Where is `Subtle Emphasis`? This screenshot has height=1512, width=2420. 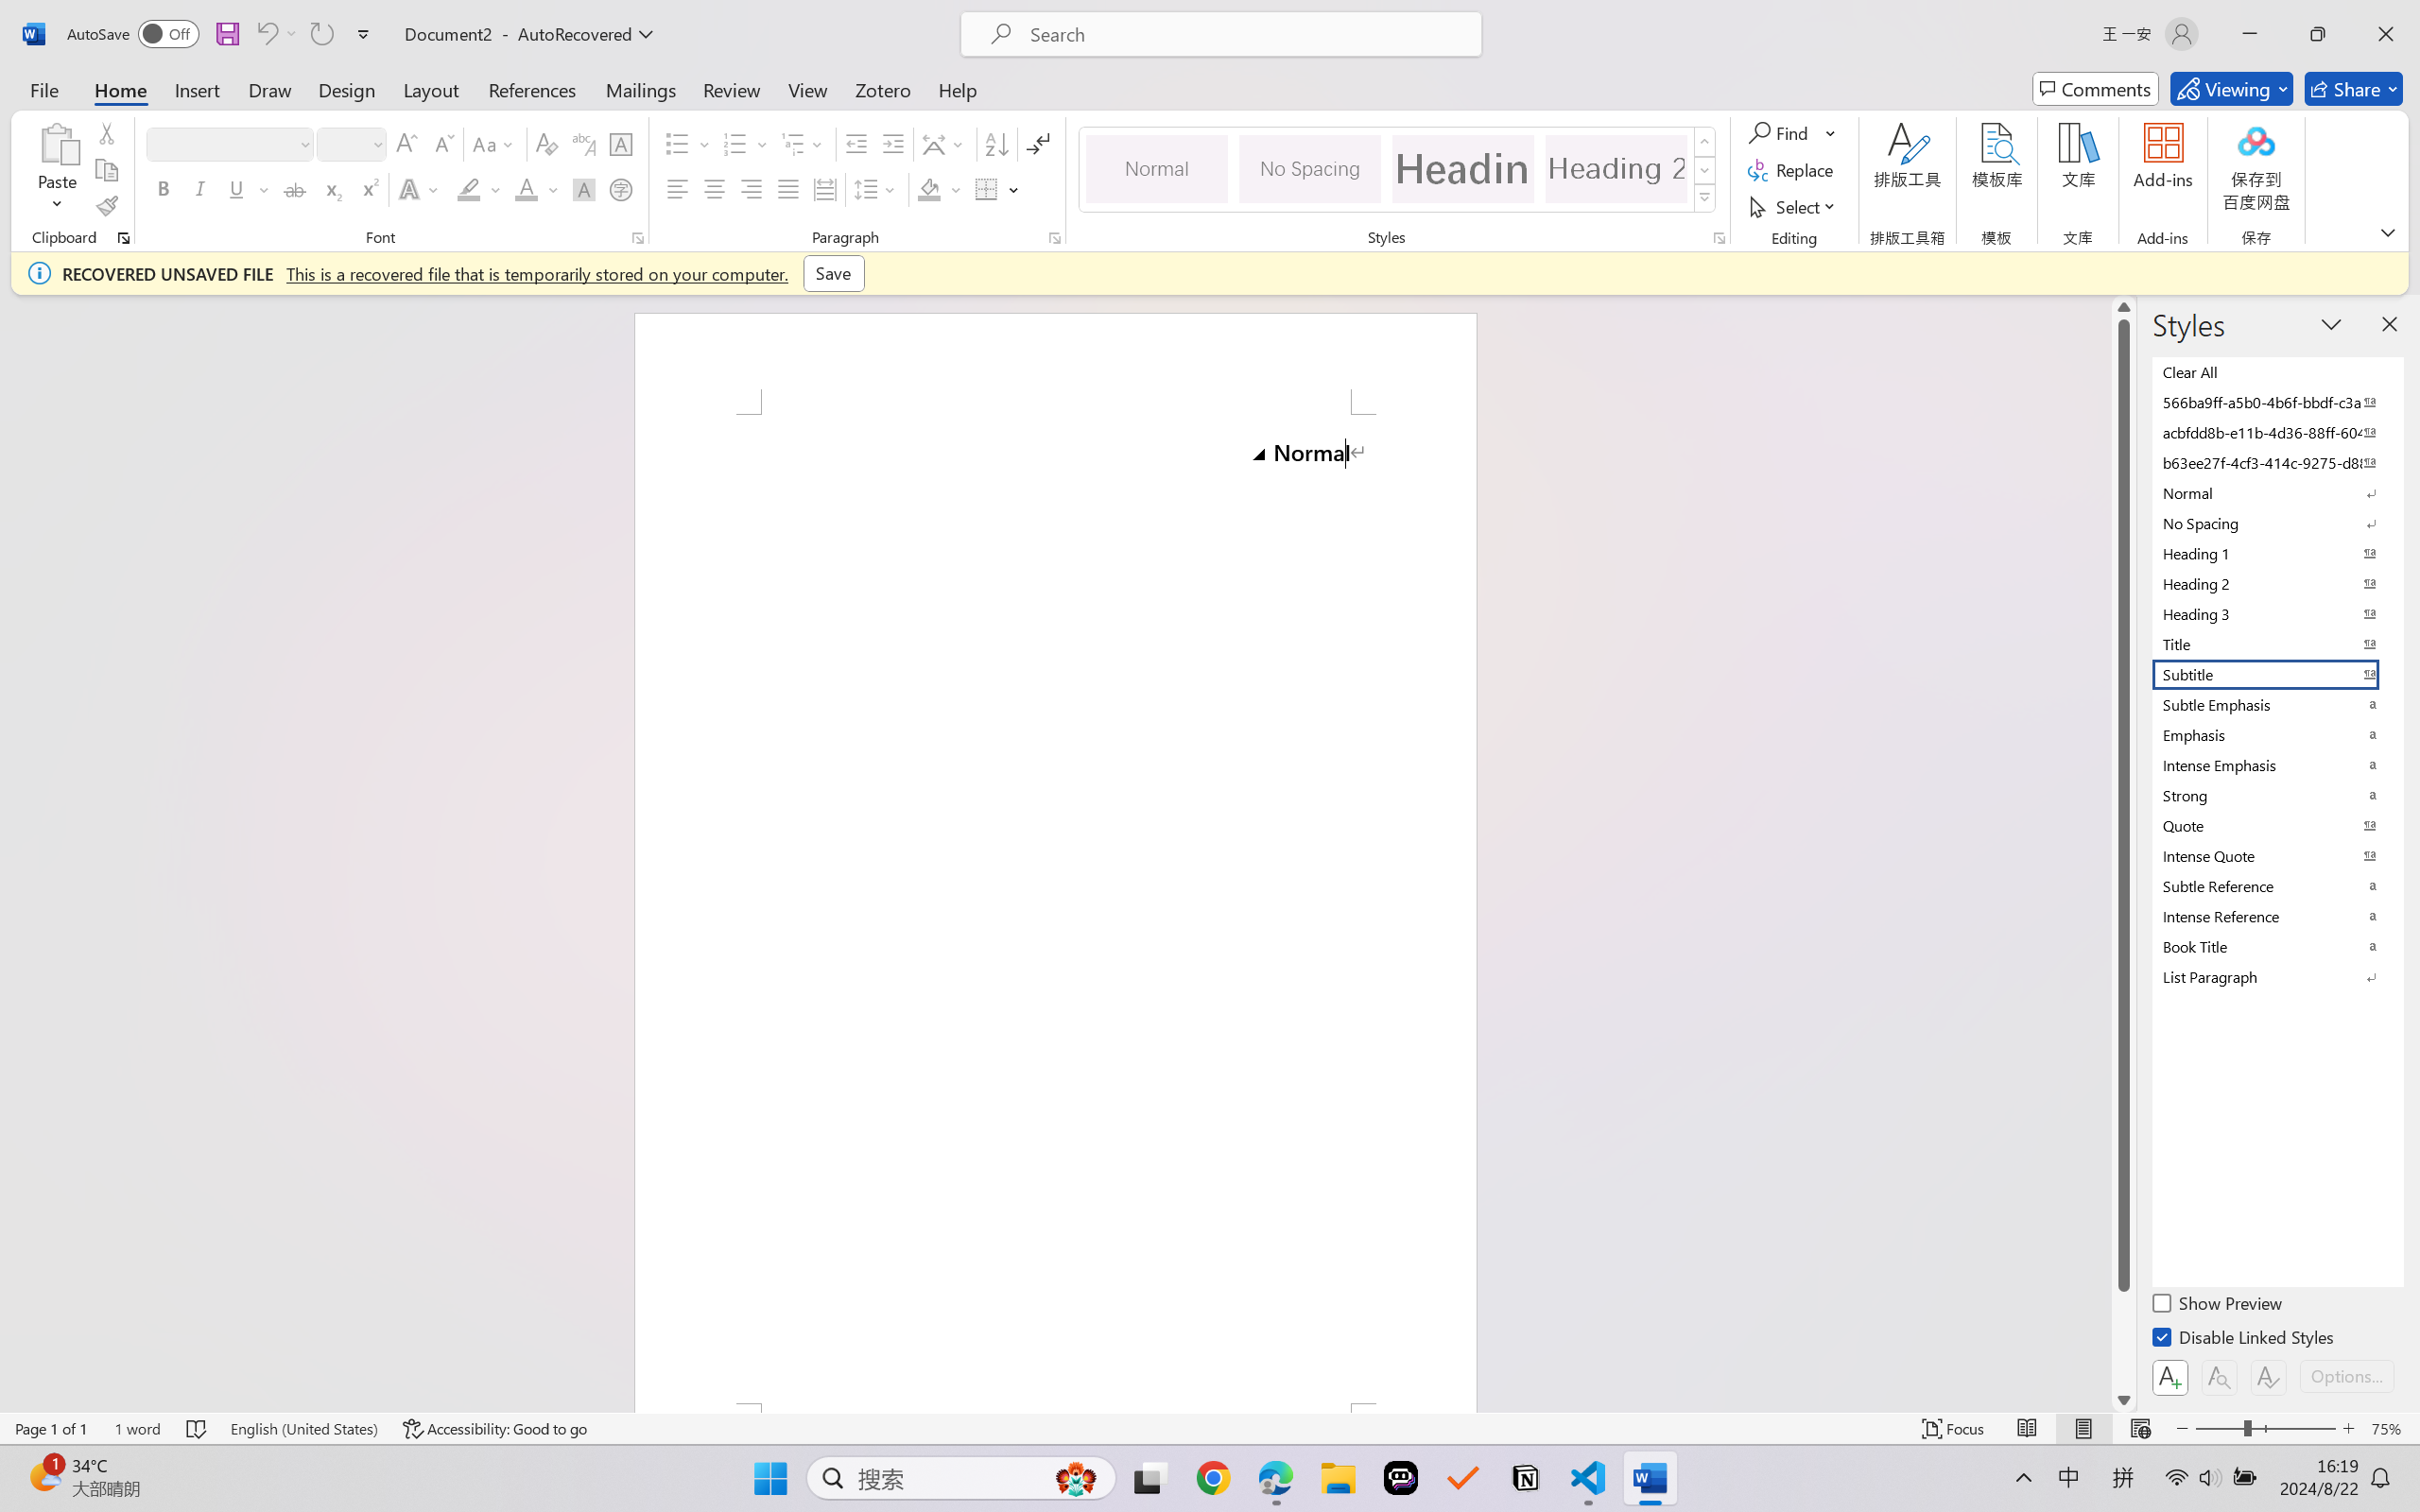 Subtle Emphasis is located at coordinates (2276, 704).